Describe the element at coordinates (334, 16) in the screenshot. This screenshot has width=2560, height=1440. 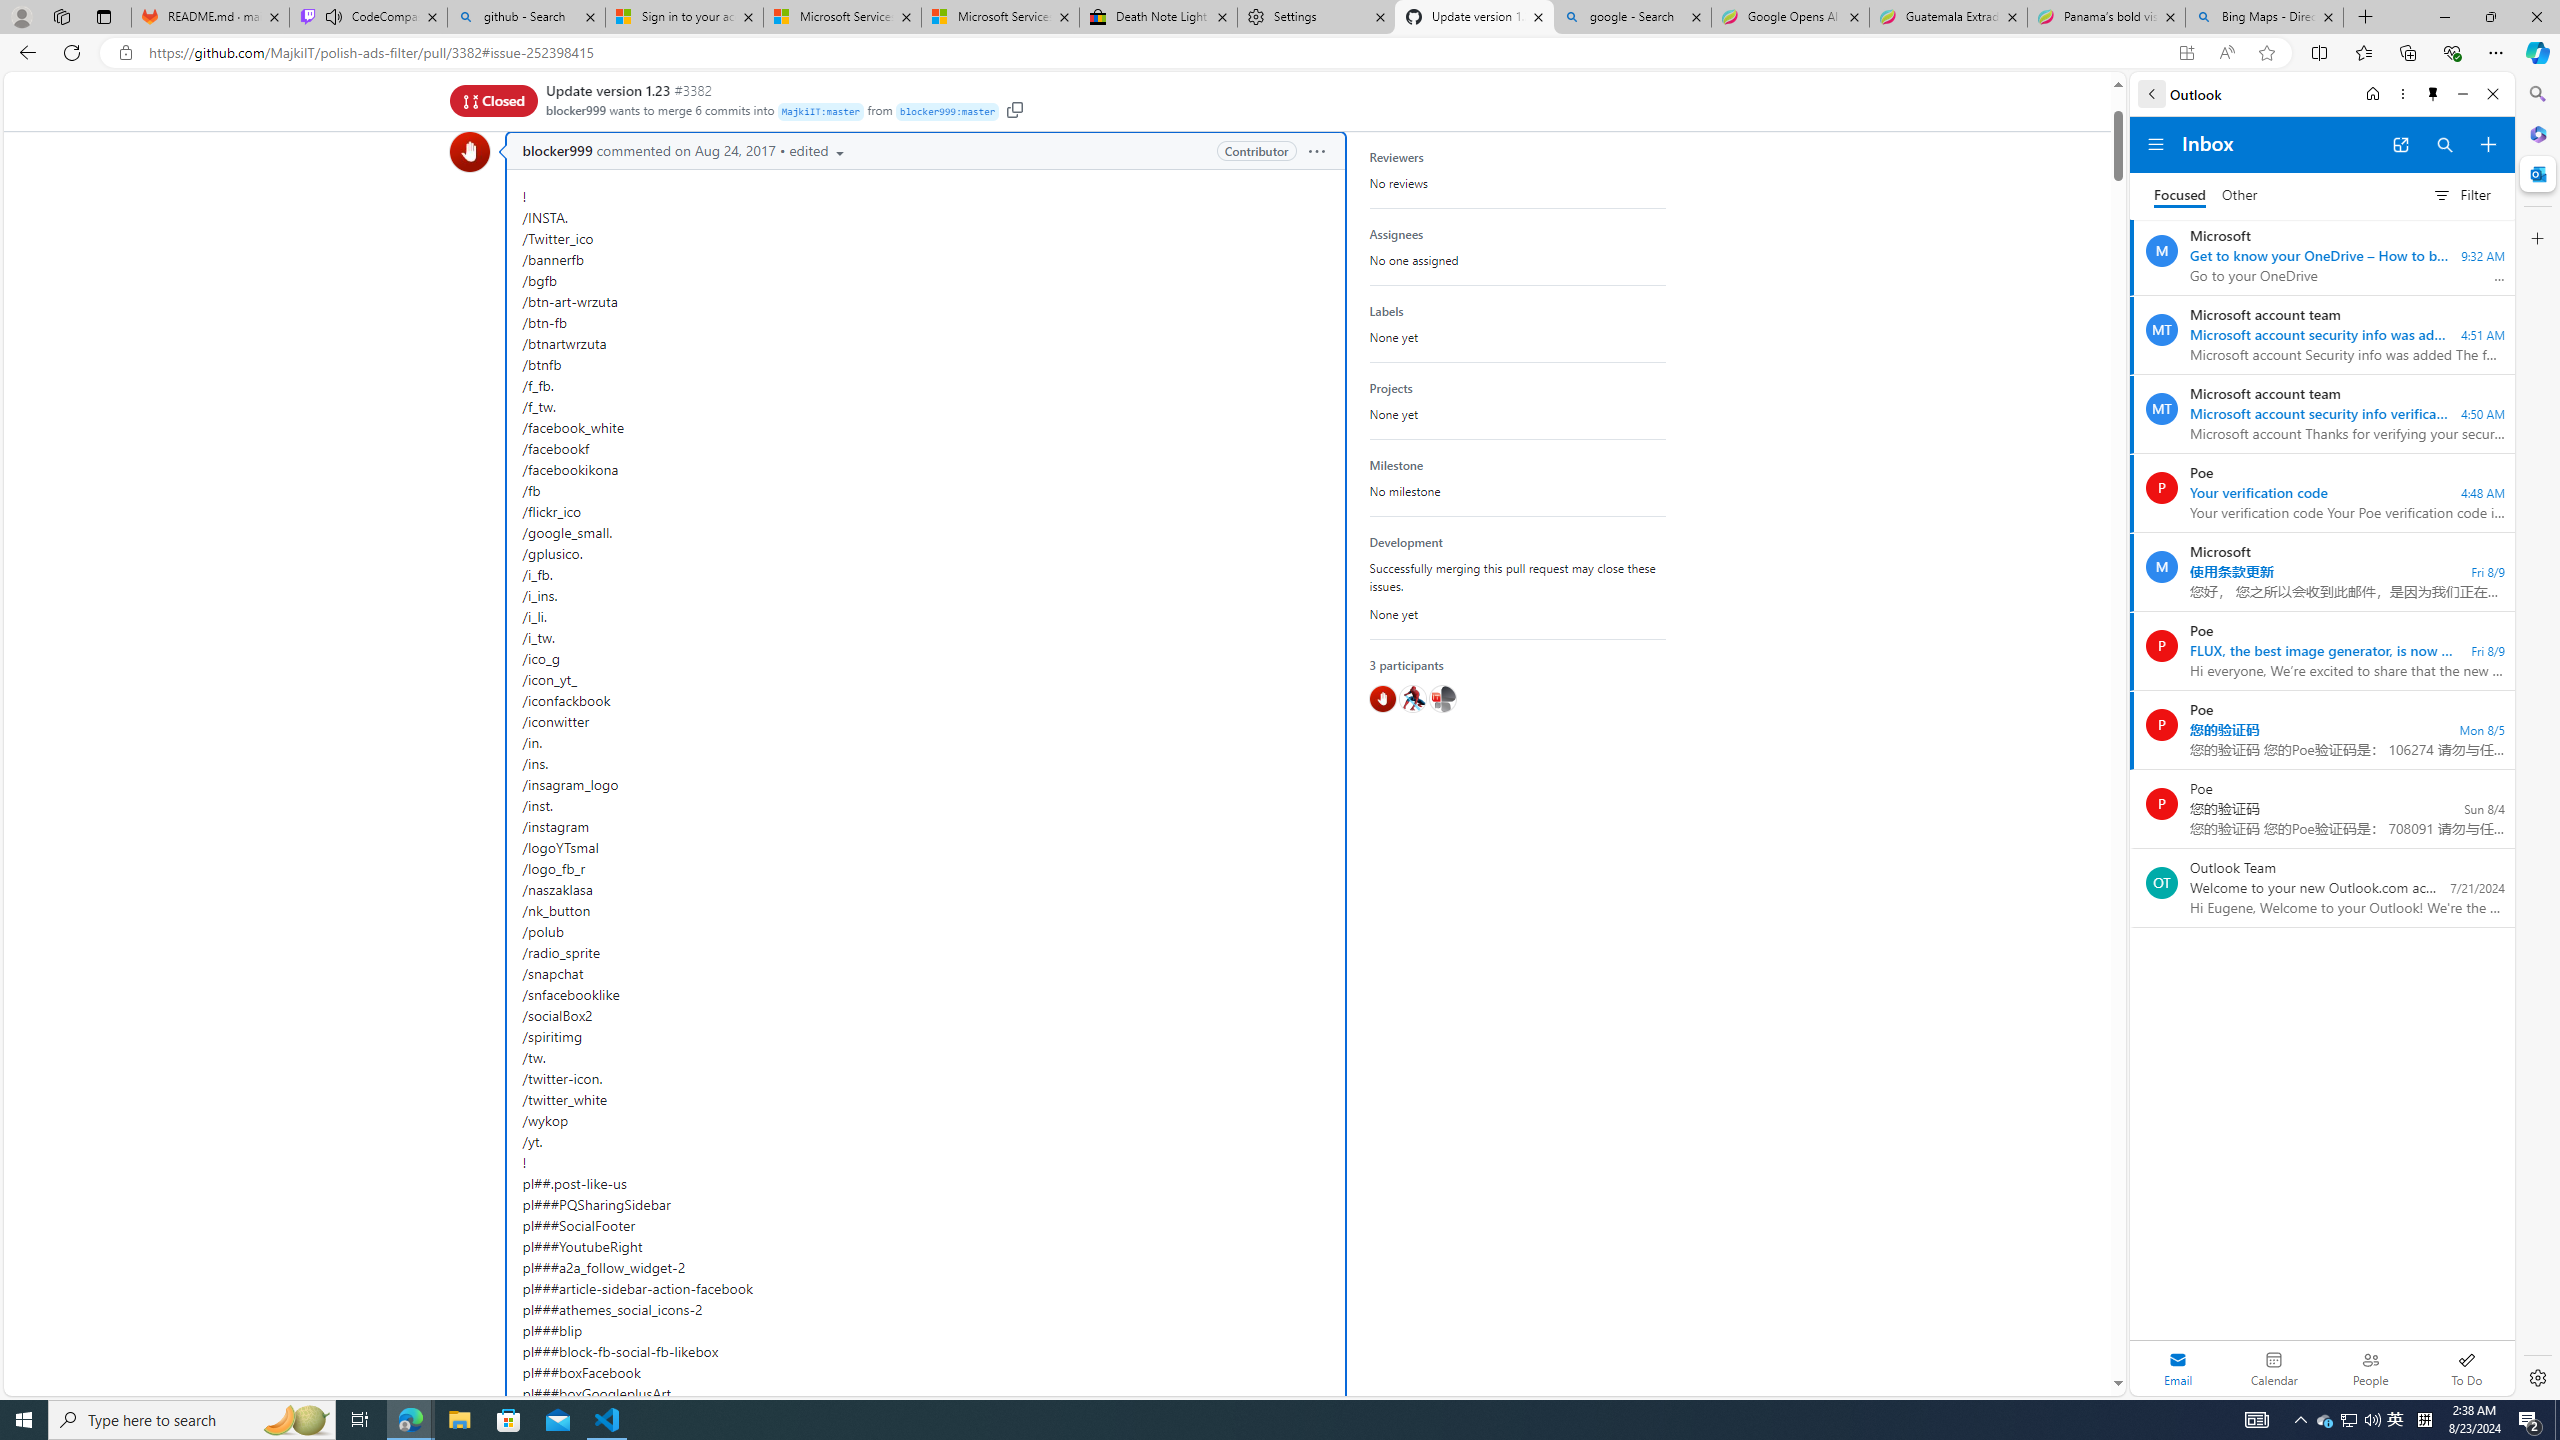
I see `Mute tab` at that location.